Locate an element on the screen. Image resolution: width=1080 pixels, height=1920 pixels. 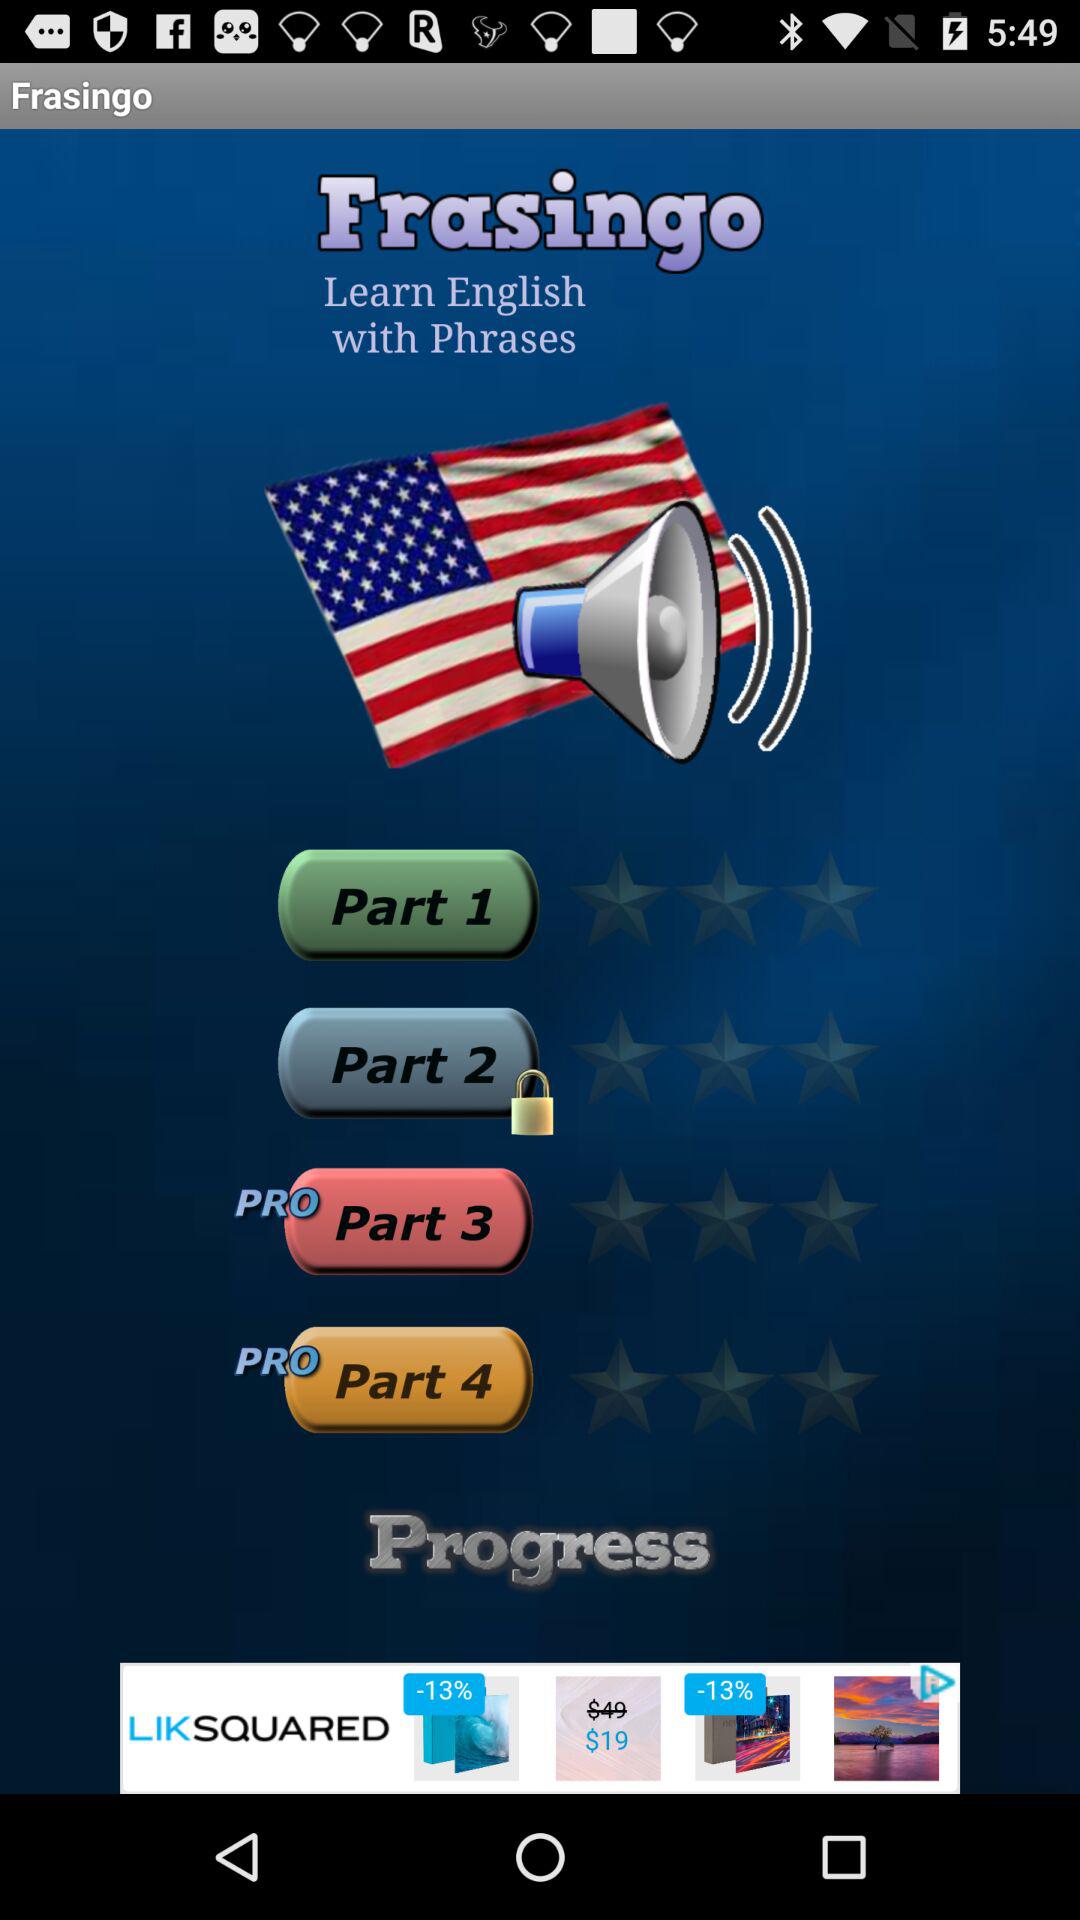
progress indicator is located at coordinates (540, 1550).